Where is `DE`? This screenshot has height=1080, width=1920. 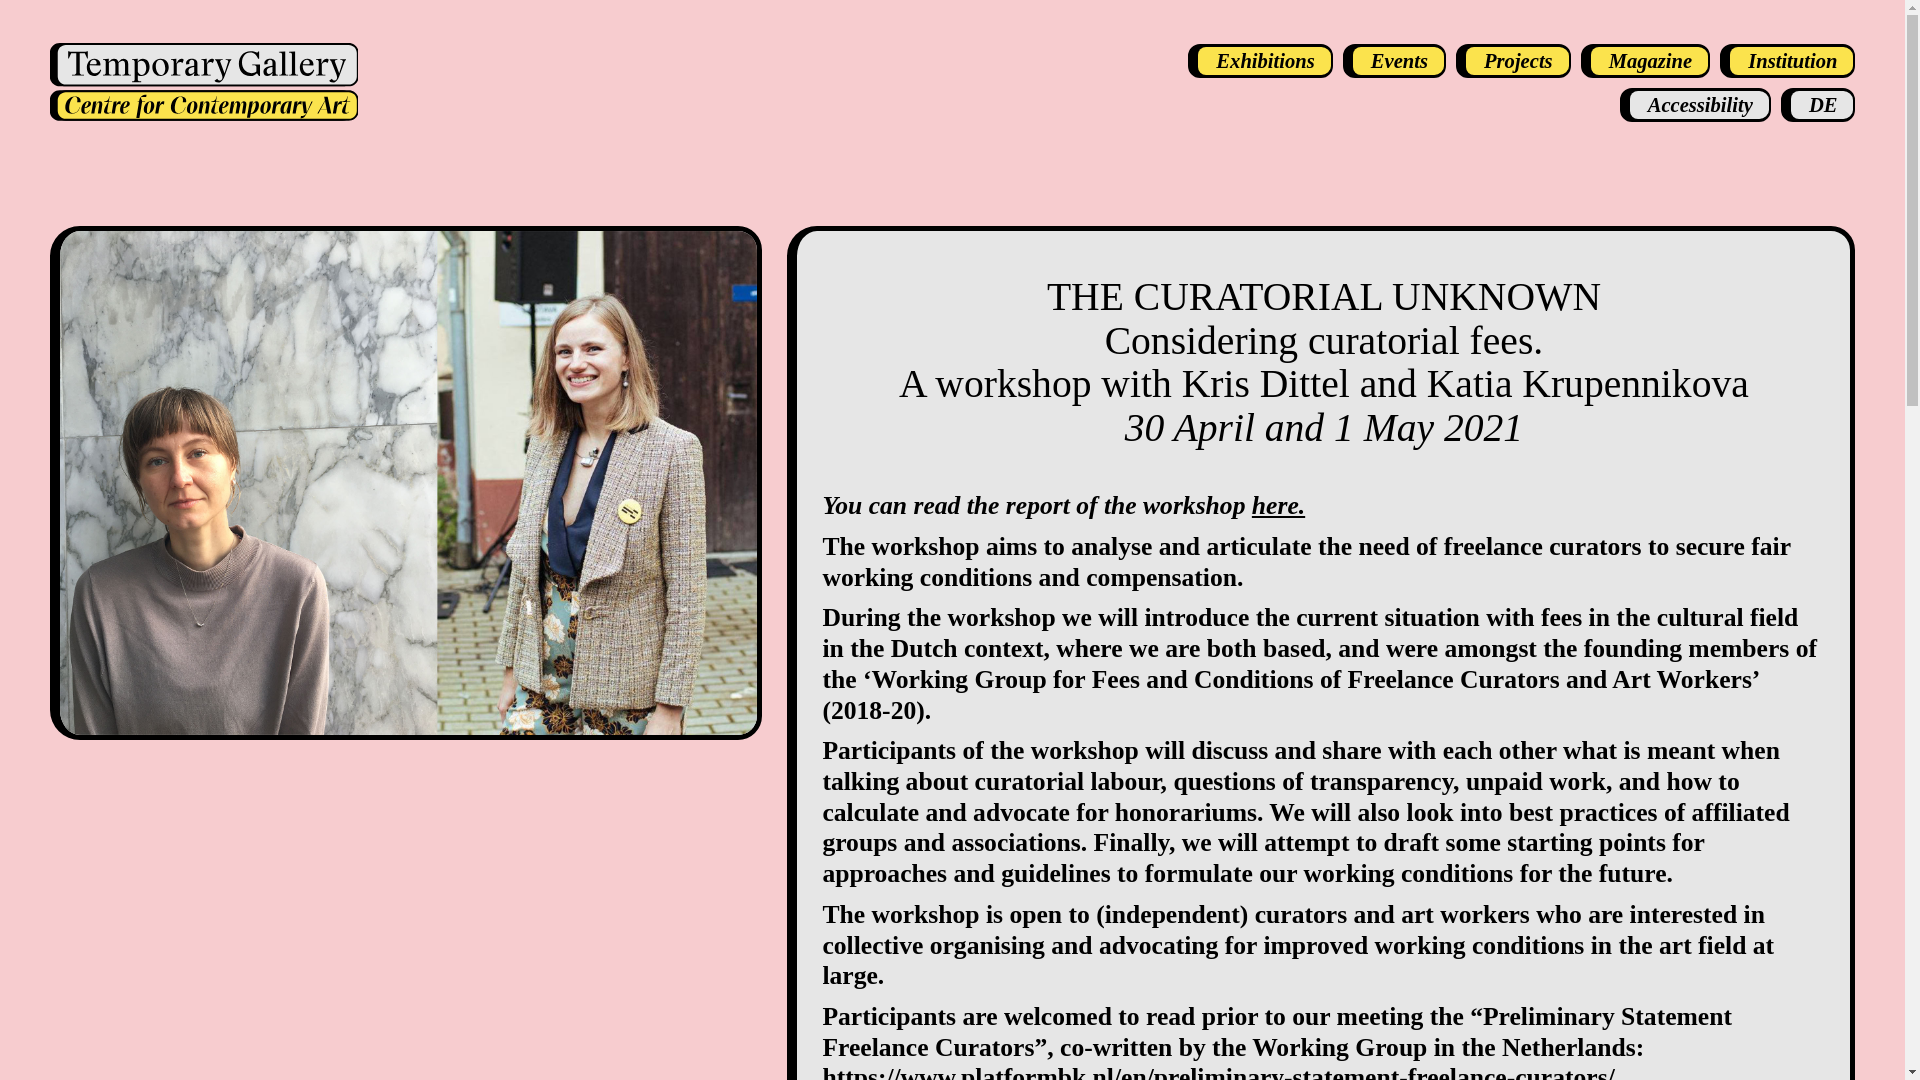
DE is located at coordinates (1818, 104).